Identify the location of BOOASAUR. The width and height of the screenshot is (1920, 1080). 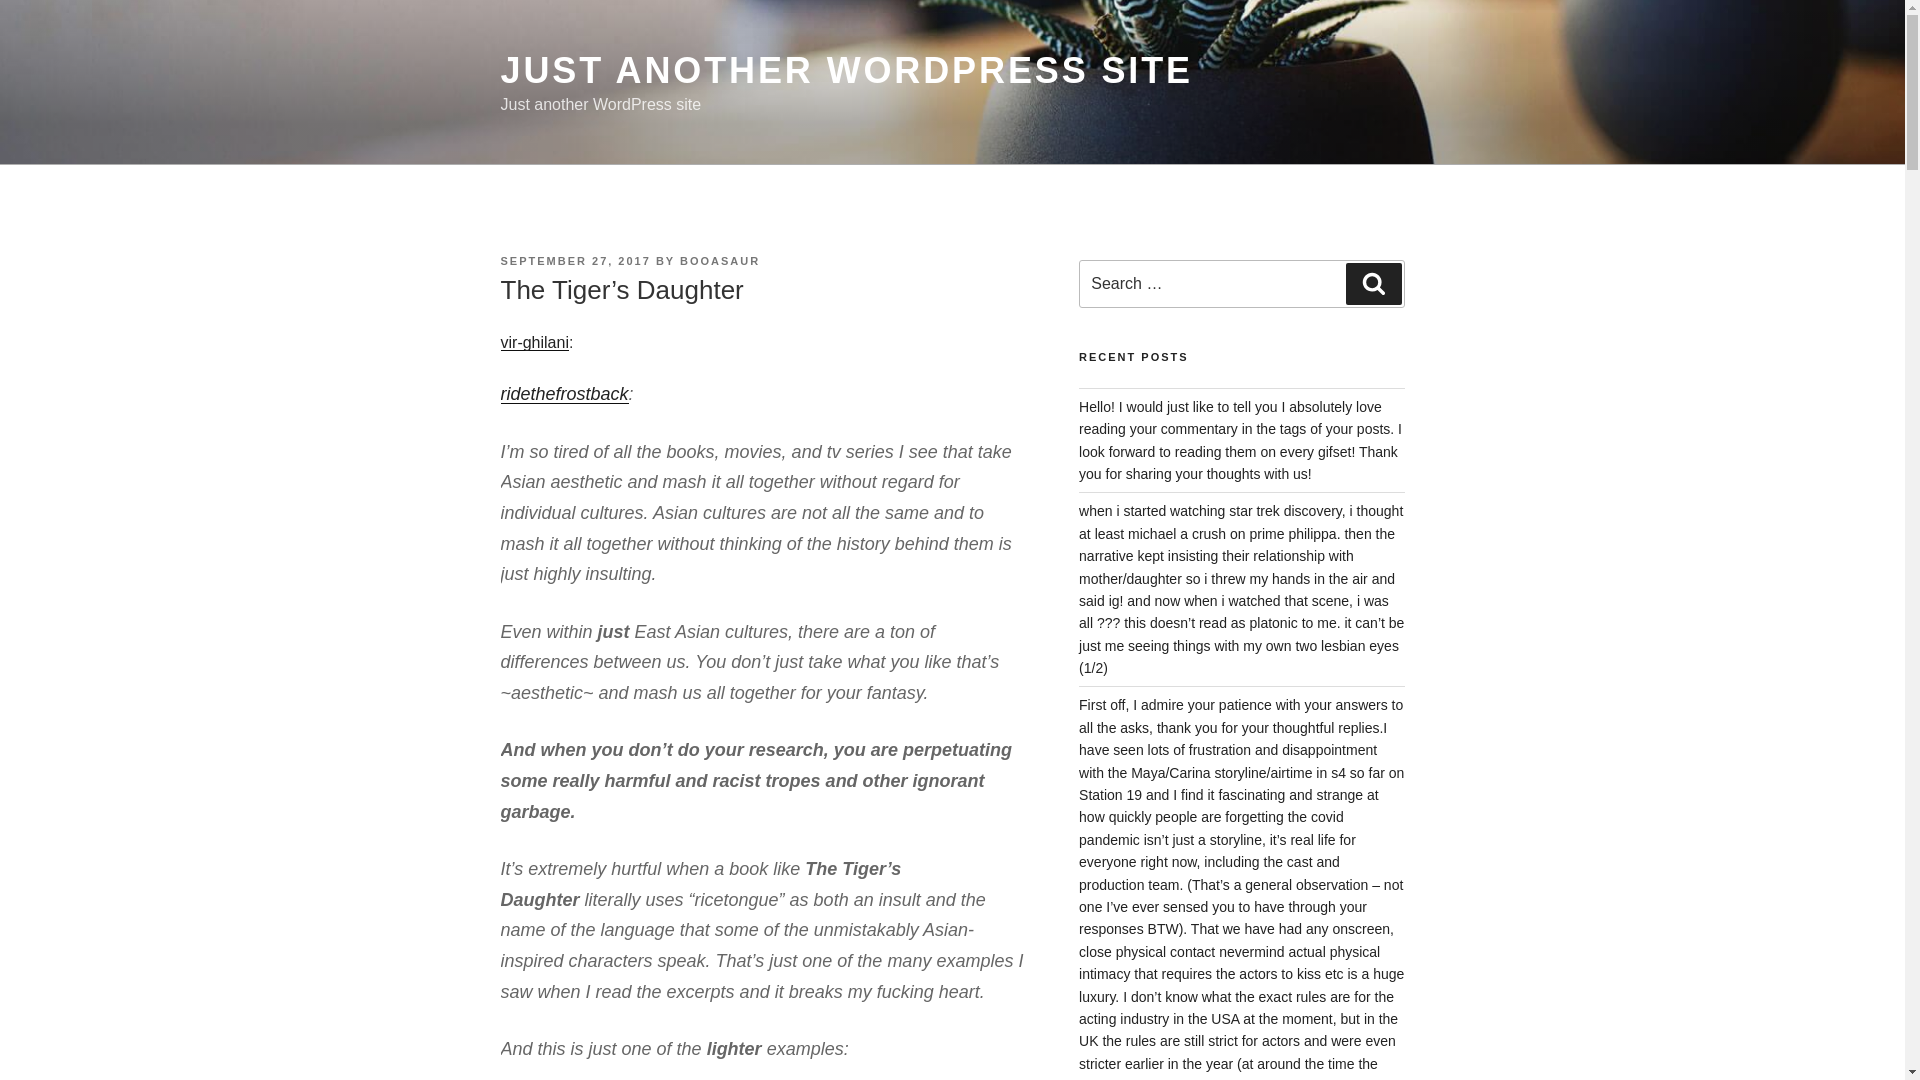
(720, 260).